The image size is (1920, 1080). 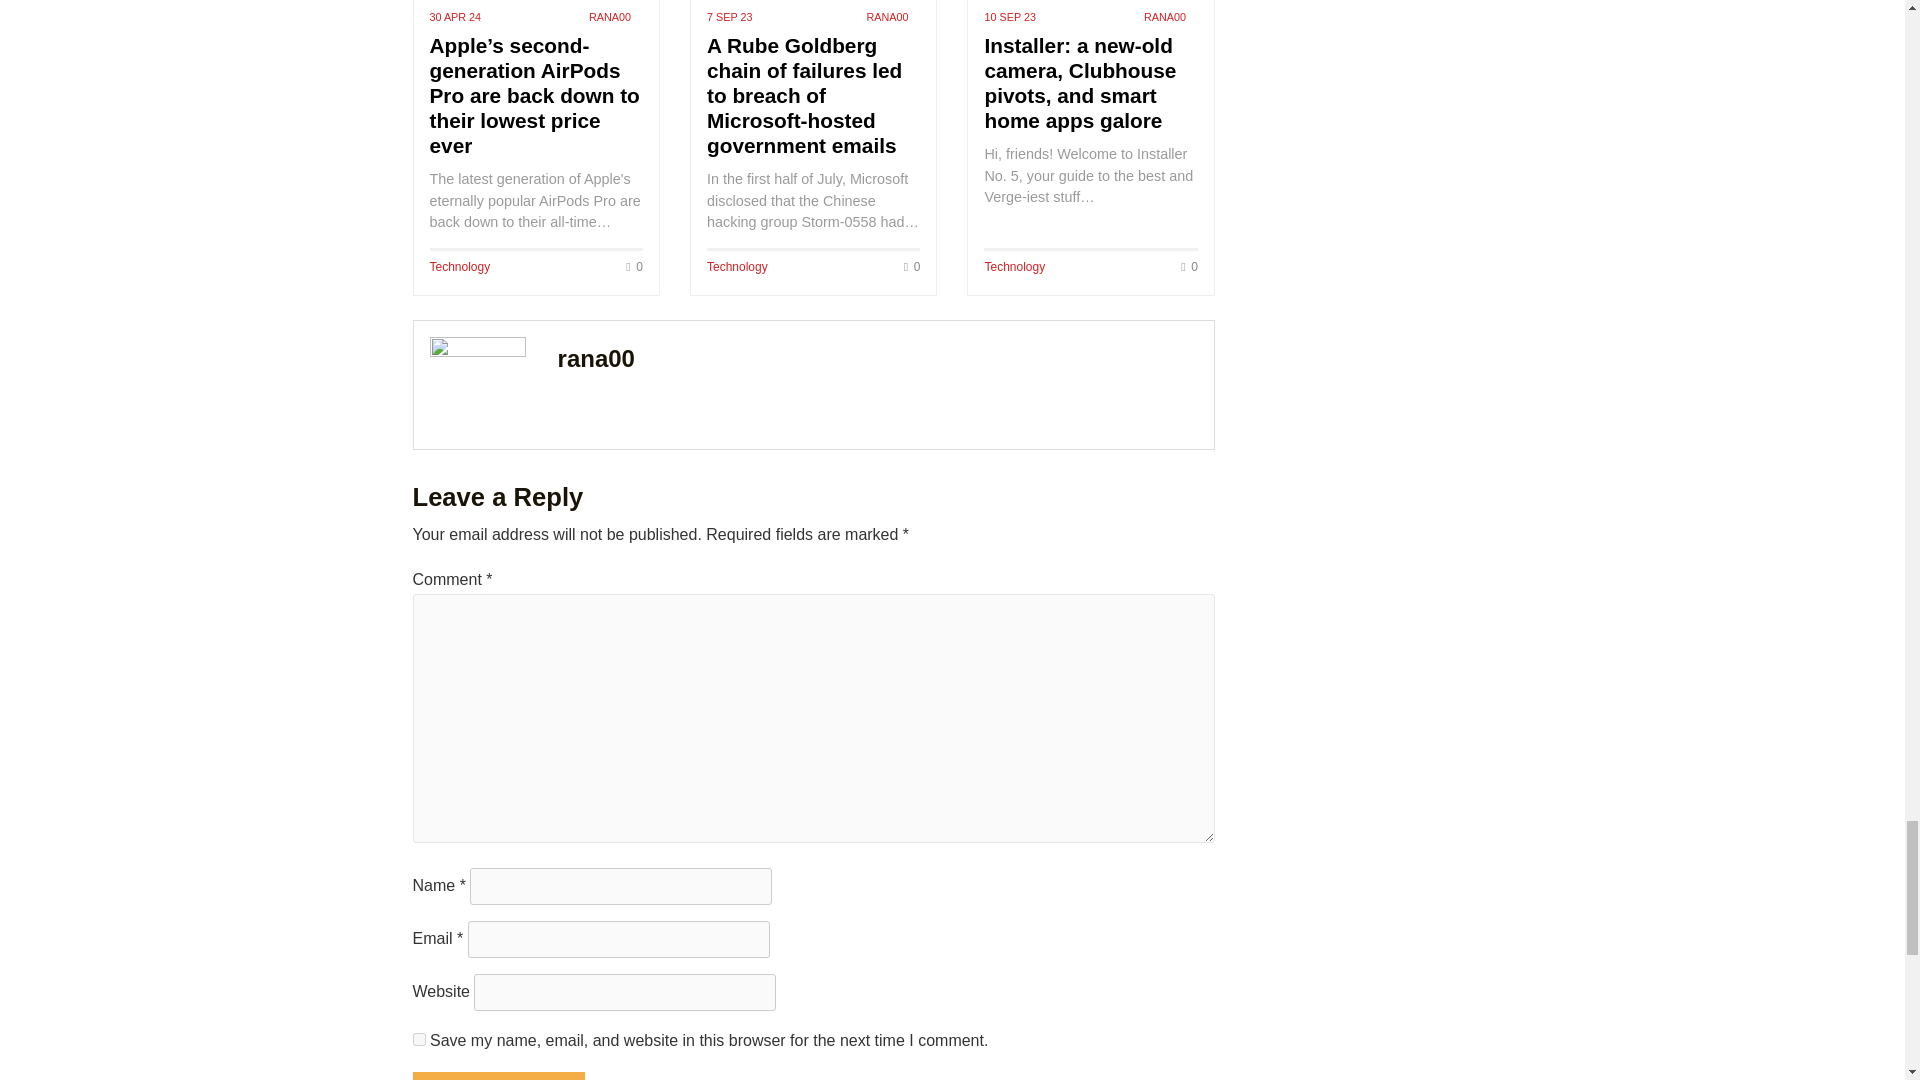 I want to click on RANA00, so click(x=1165, y=15).